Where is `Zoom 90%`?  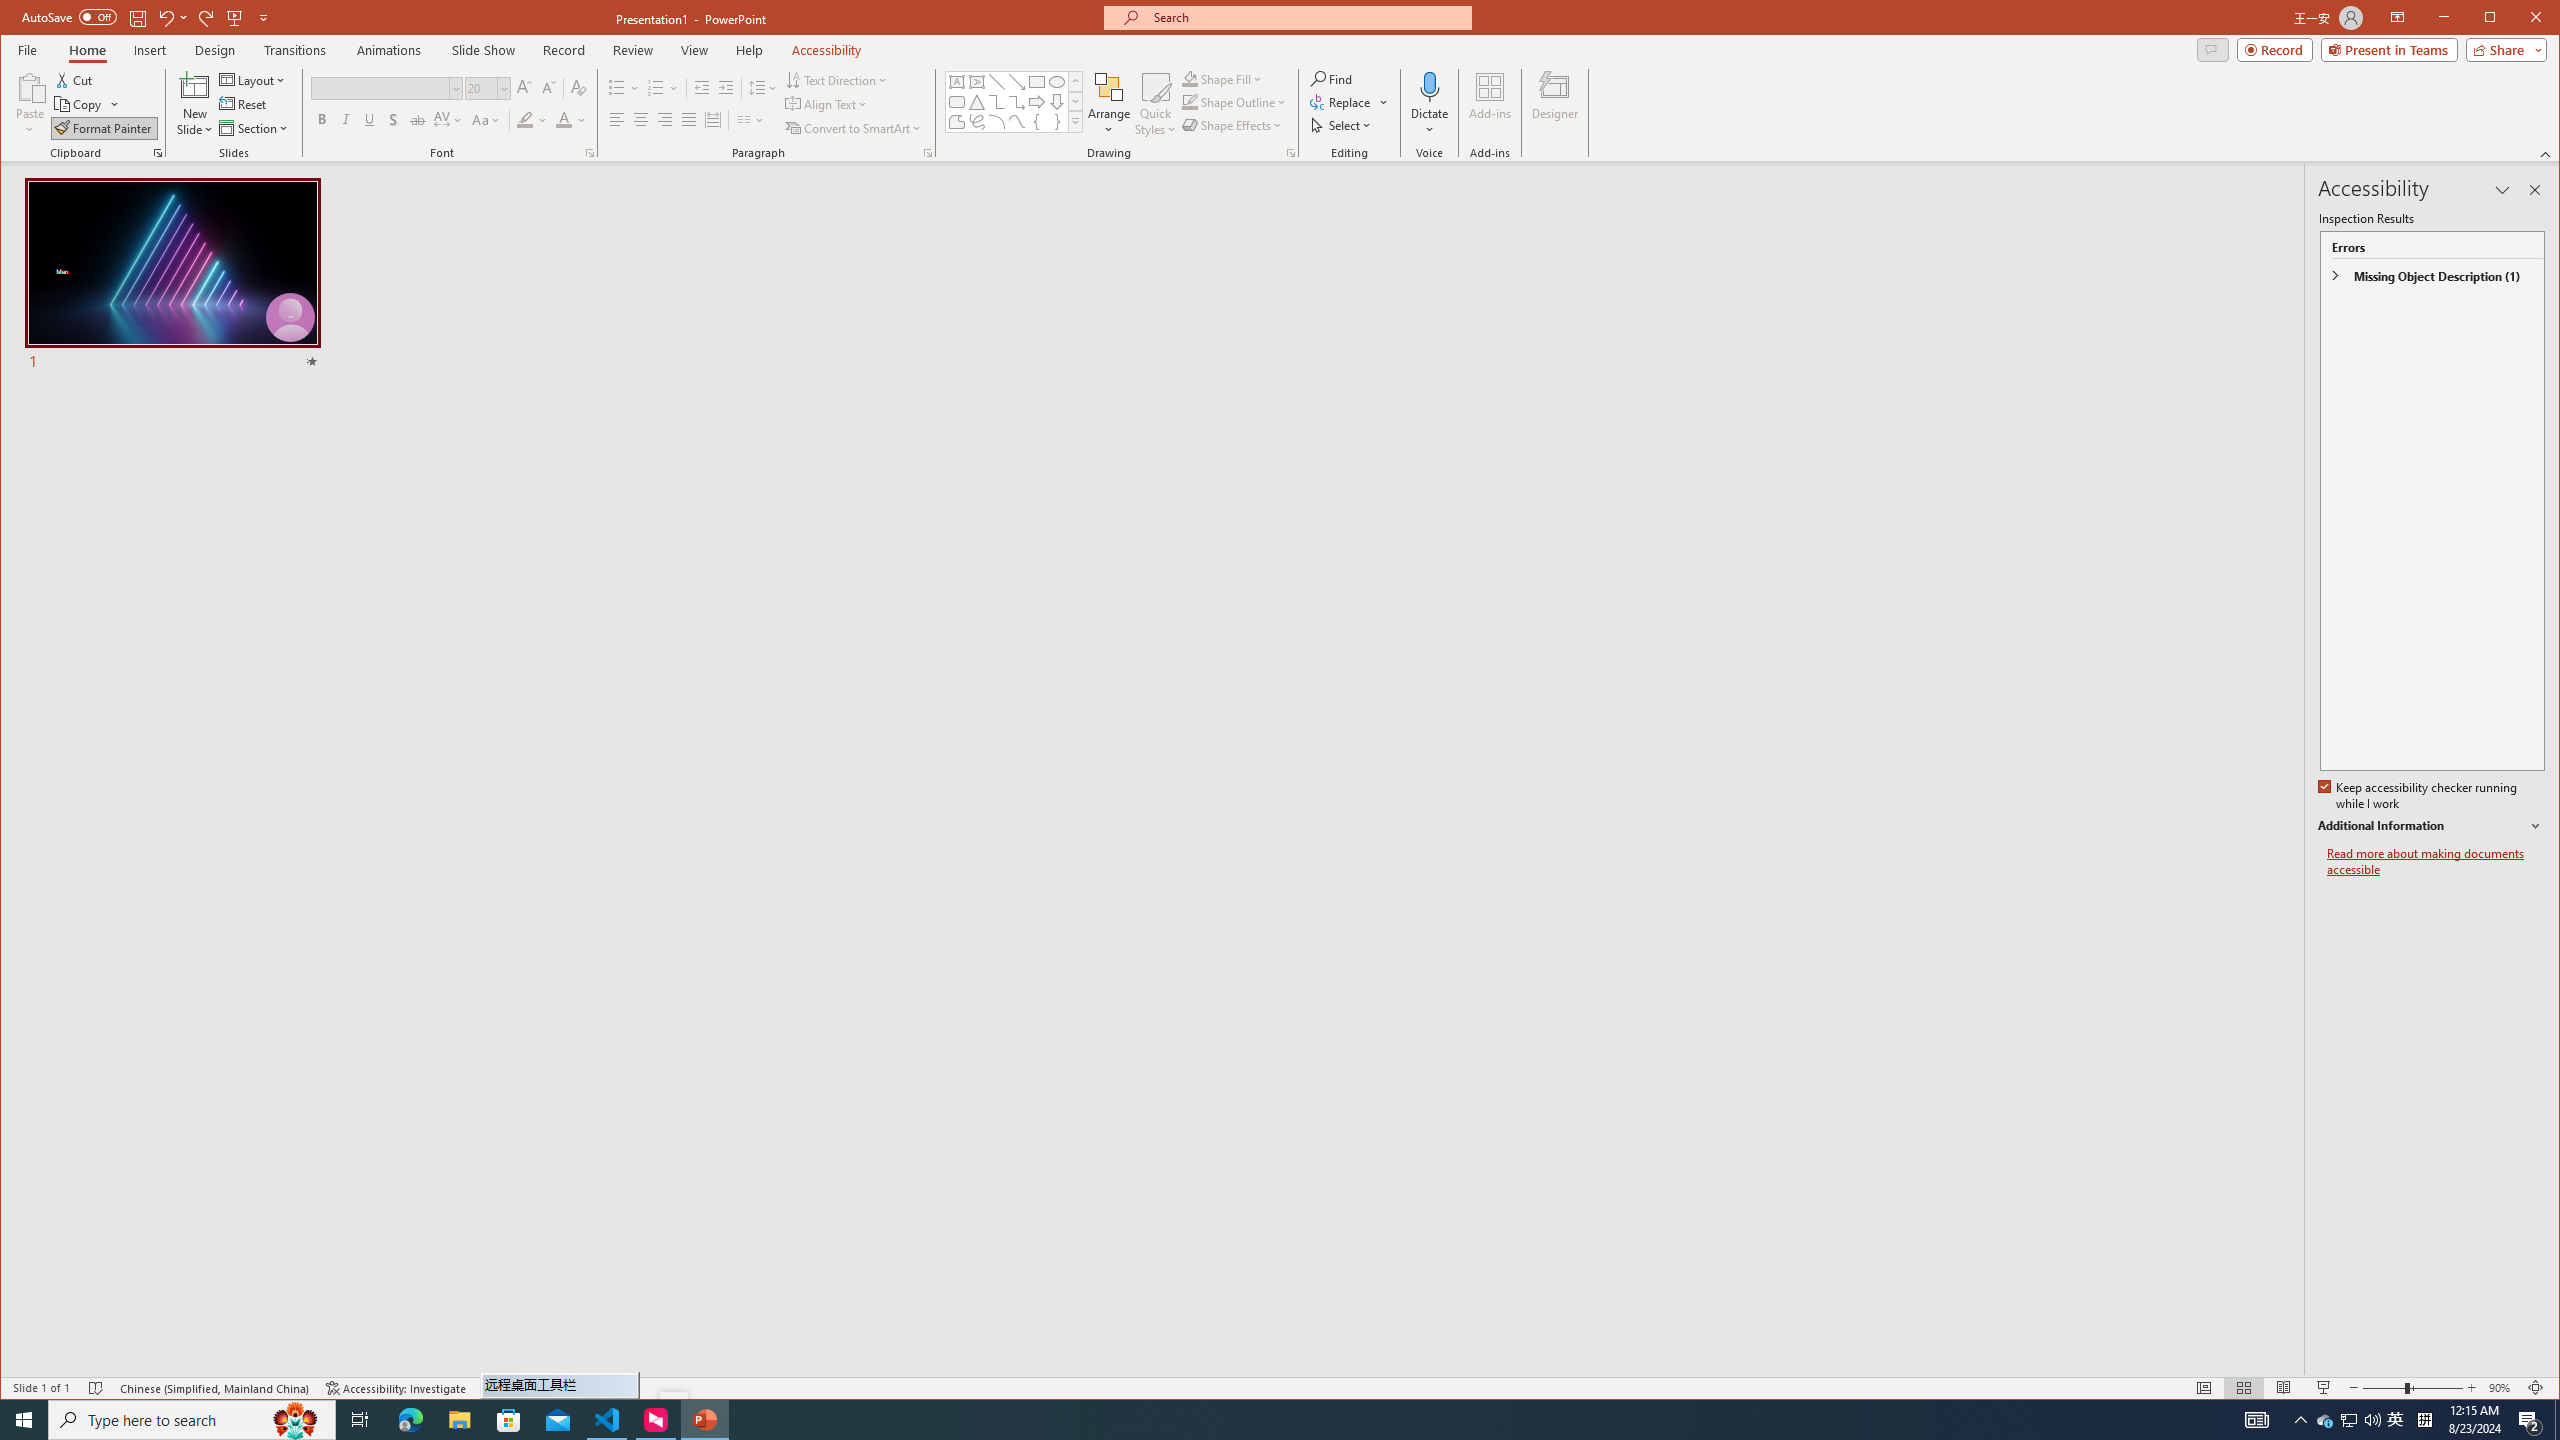 Zoom 90% is located at coordinates (2502, 1388).